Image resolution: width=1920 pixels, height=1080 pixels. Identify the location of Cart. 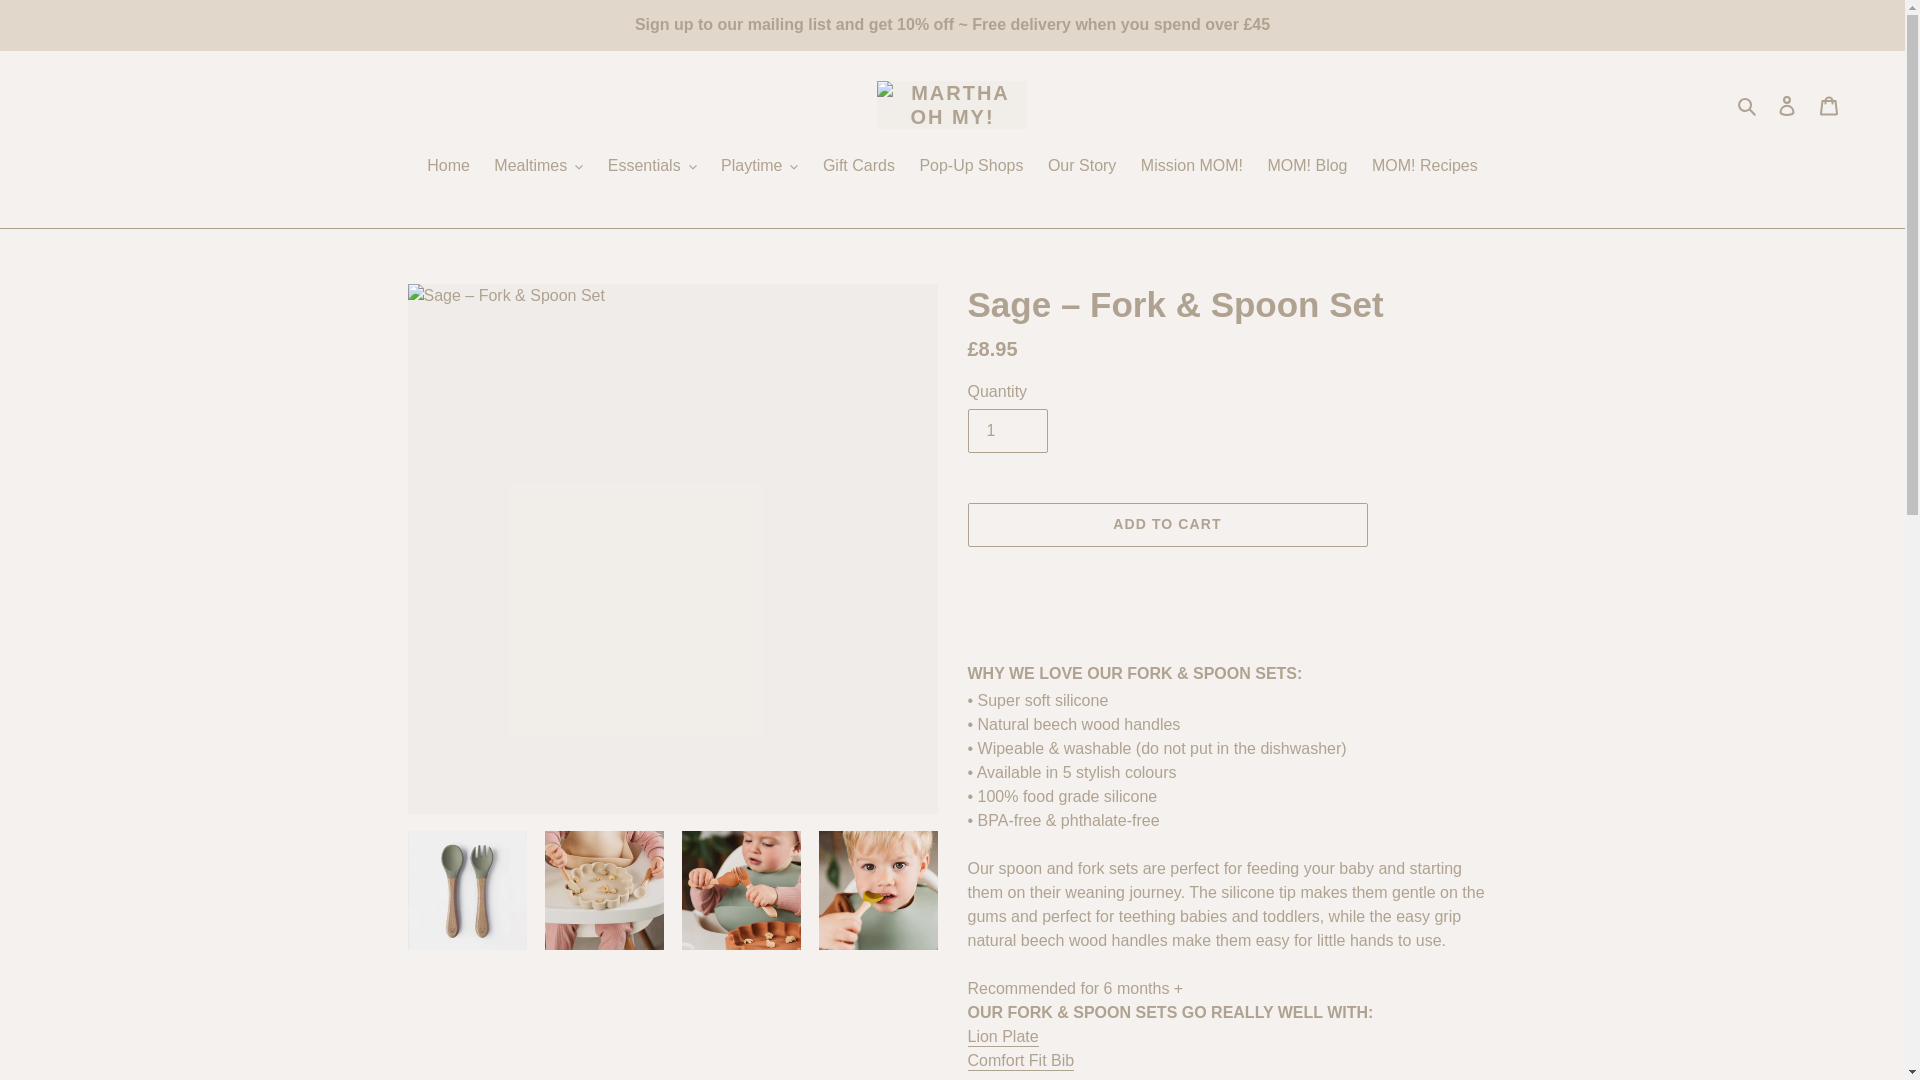
(1829, 105).